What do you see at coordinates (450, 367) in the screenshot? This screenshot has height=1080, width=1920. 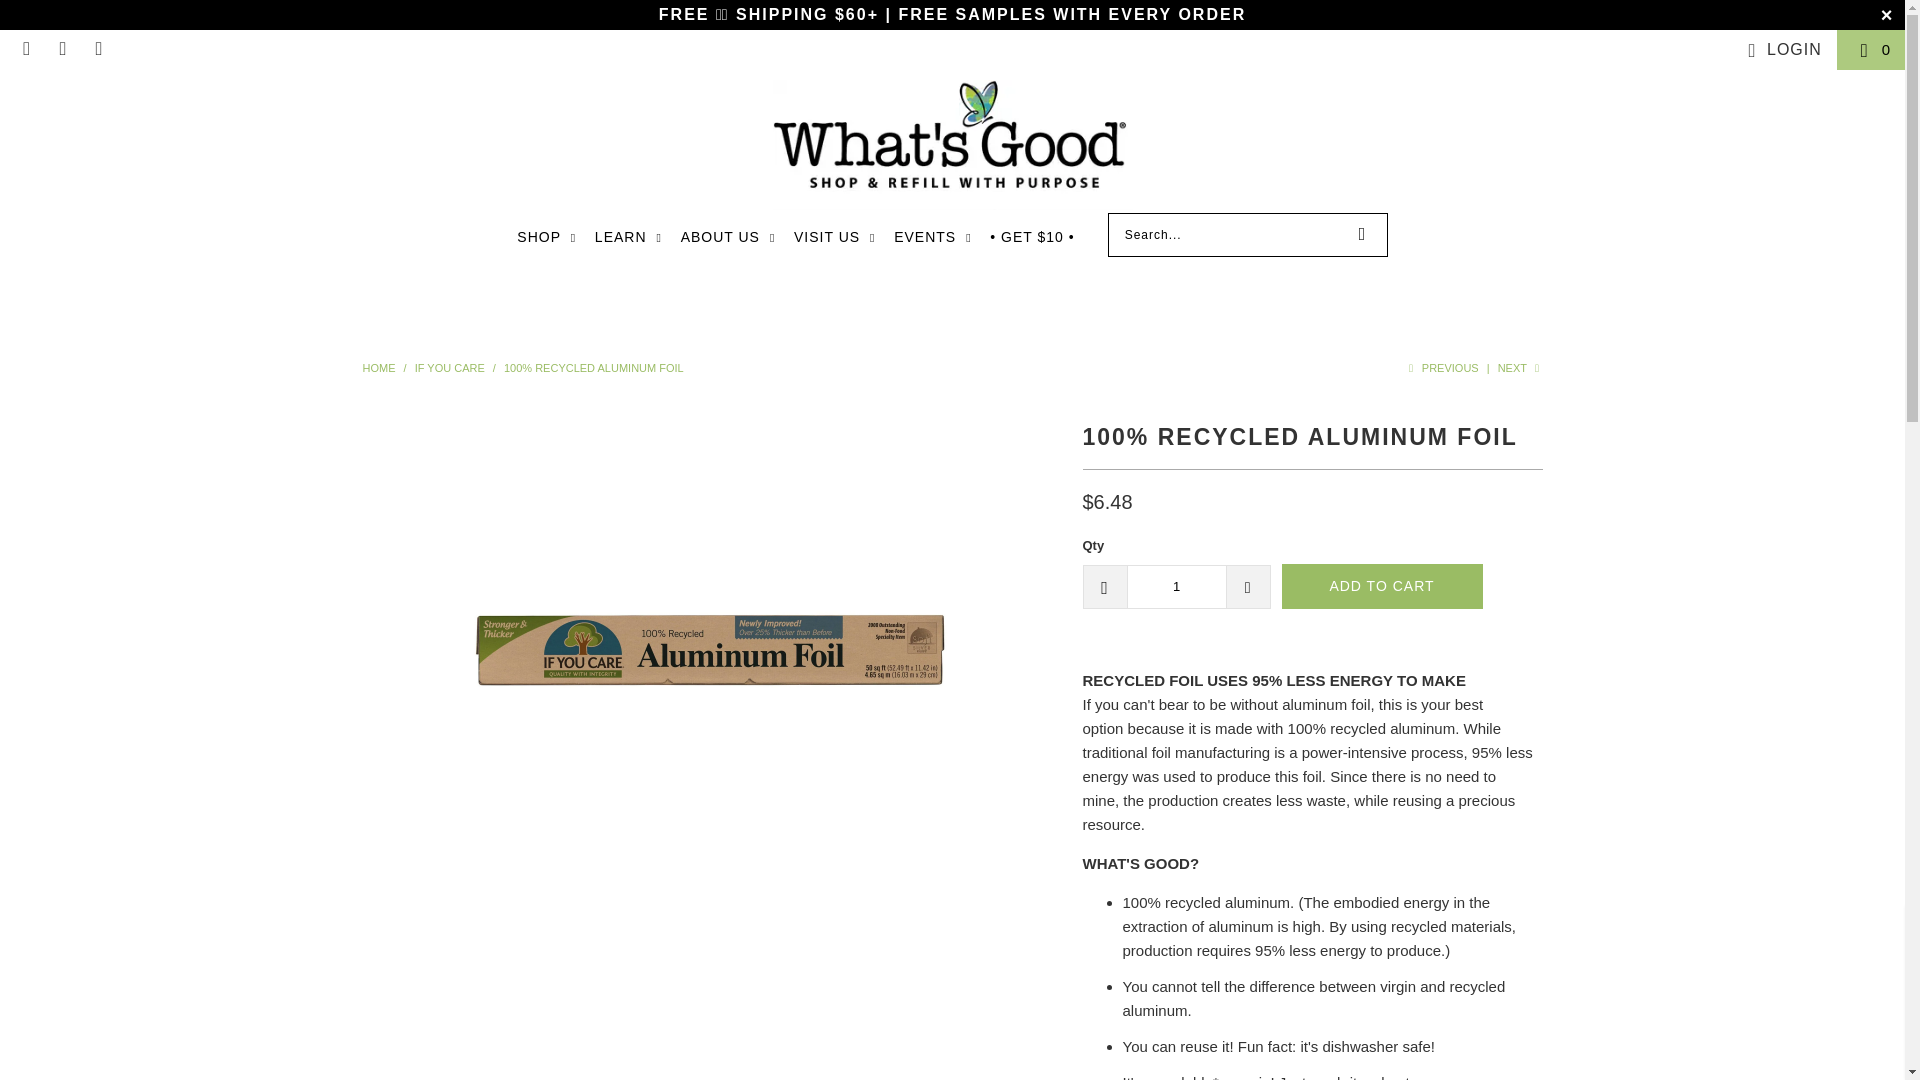 I see `If You Care` at bounding box center [450, 367].